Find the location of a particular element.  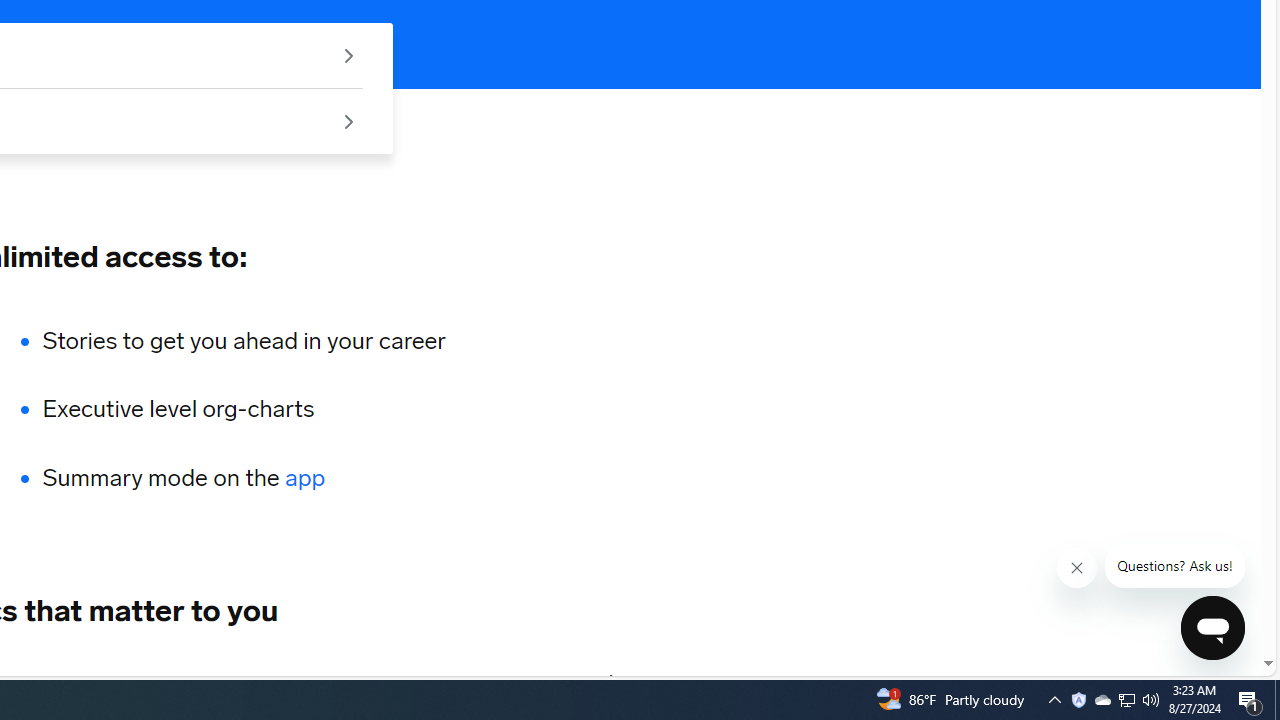

Class: sc-1k07fow-1 cbnSms is located at coordinates (1212, 628).